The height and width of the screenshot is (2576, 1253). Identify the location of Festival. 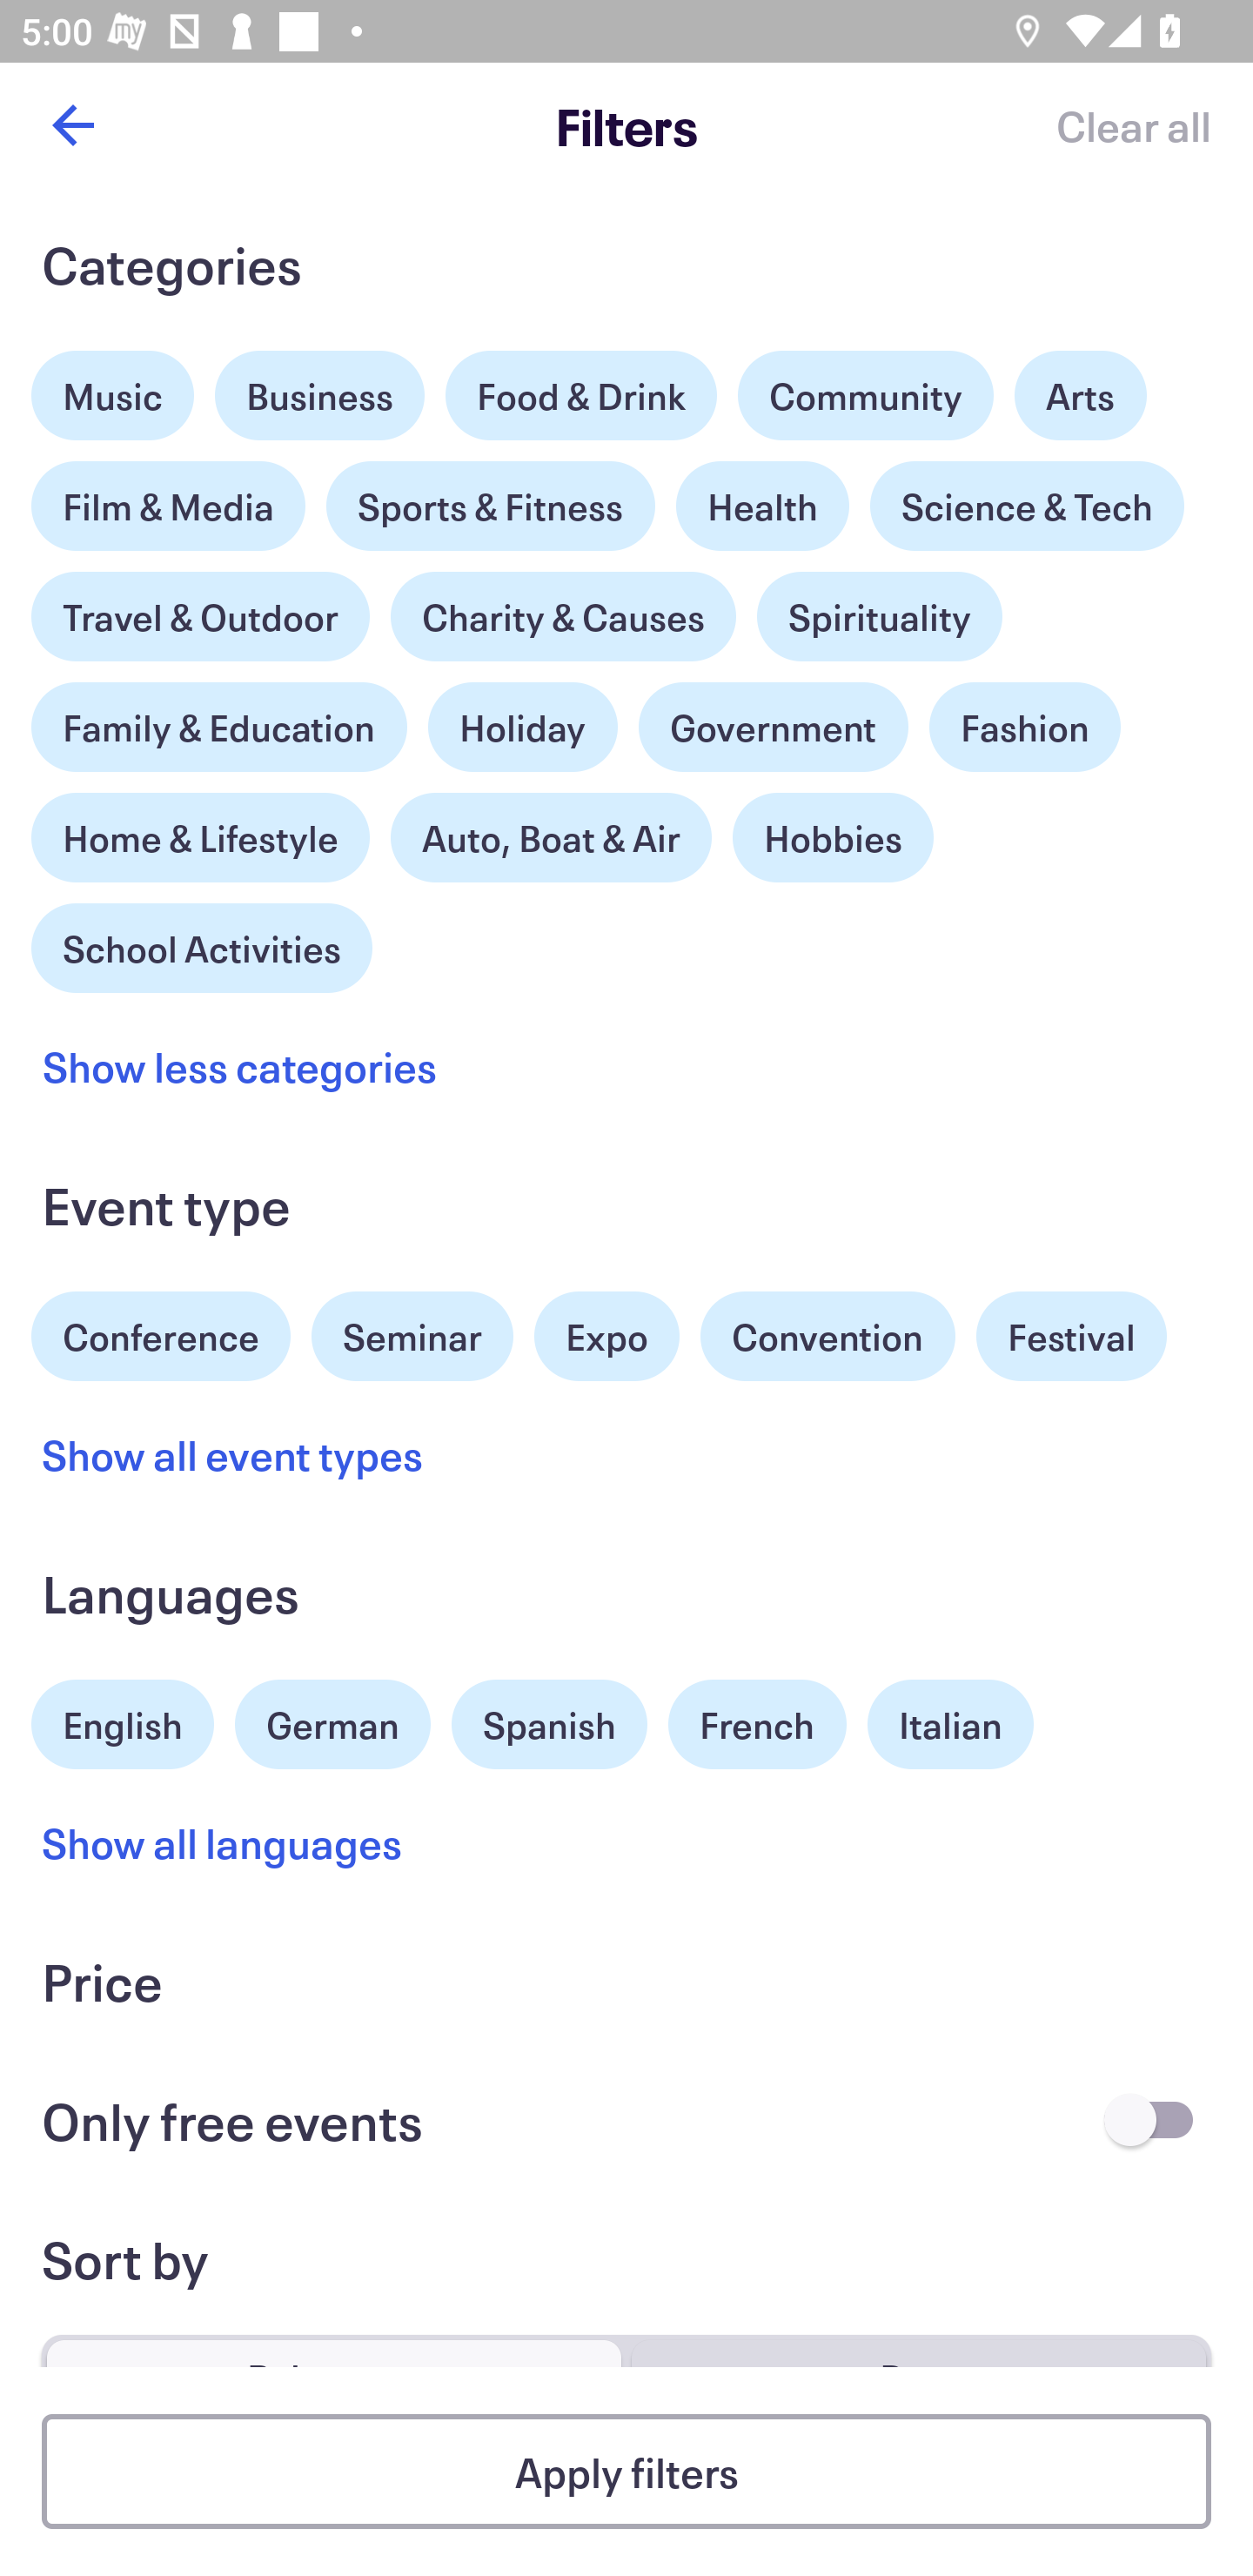
(1070, 1337).